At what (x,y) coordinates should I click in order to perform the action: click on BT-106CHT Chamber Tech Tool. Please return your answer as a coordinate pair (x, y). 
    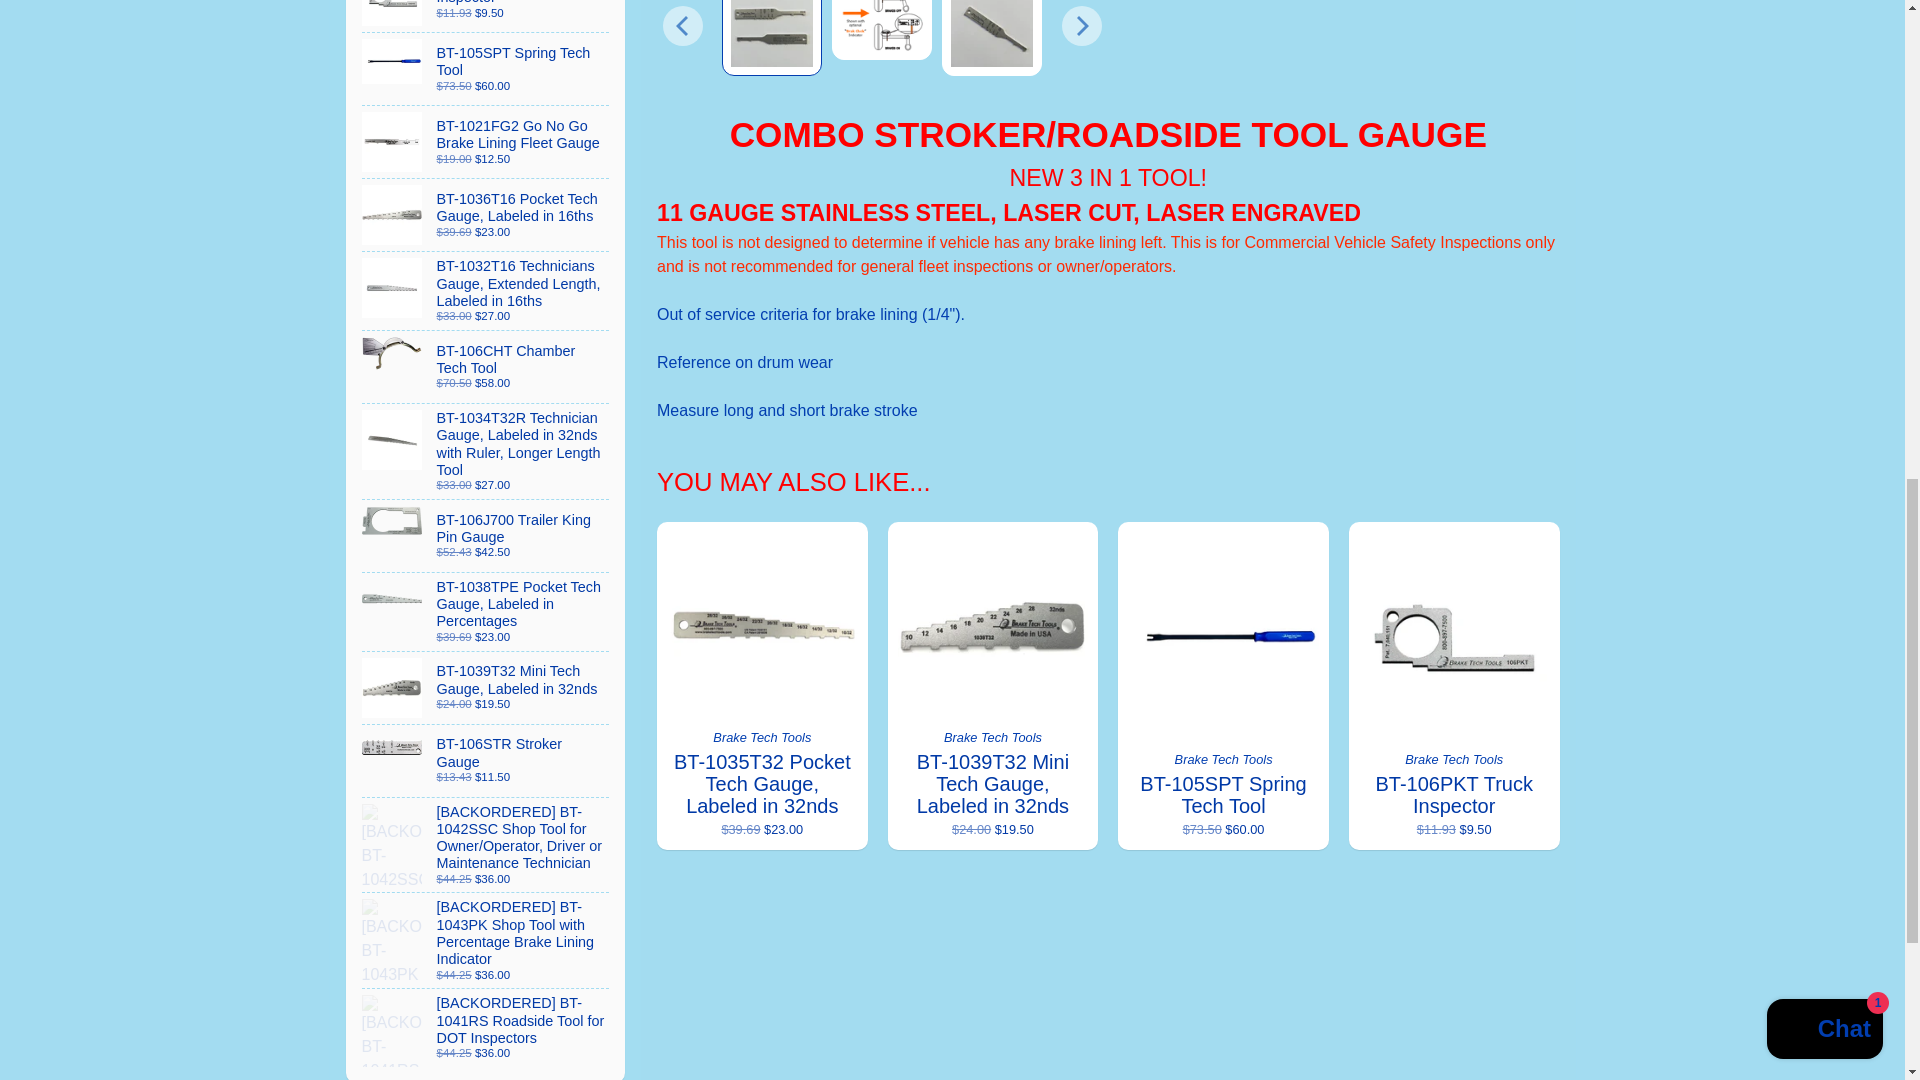
    Looking at the image, I should click on (486, 366).